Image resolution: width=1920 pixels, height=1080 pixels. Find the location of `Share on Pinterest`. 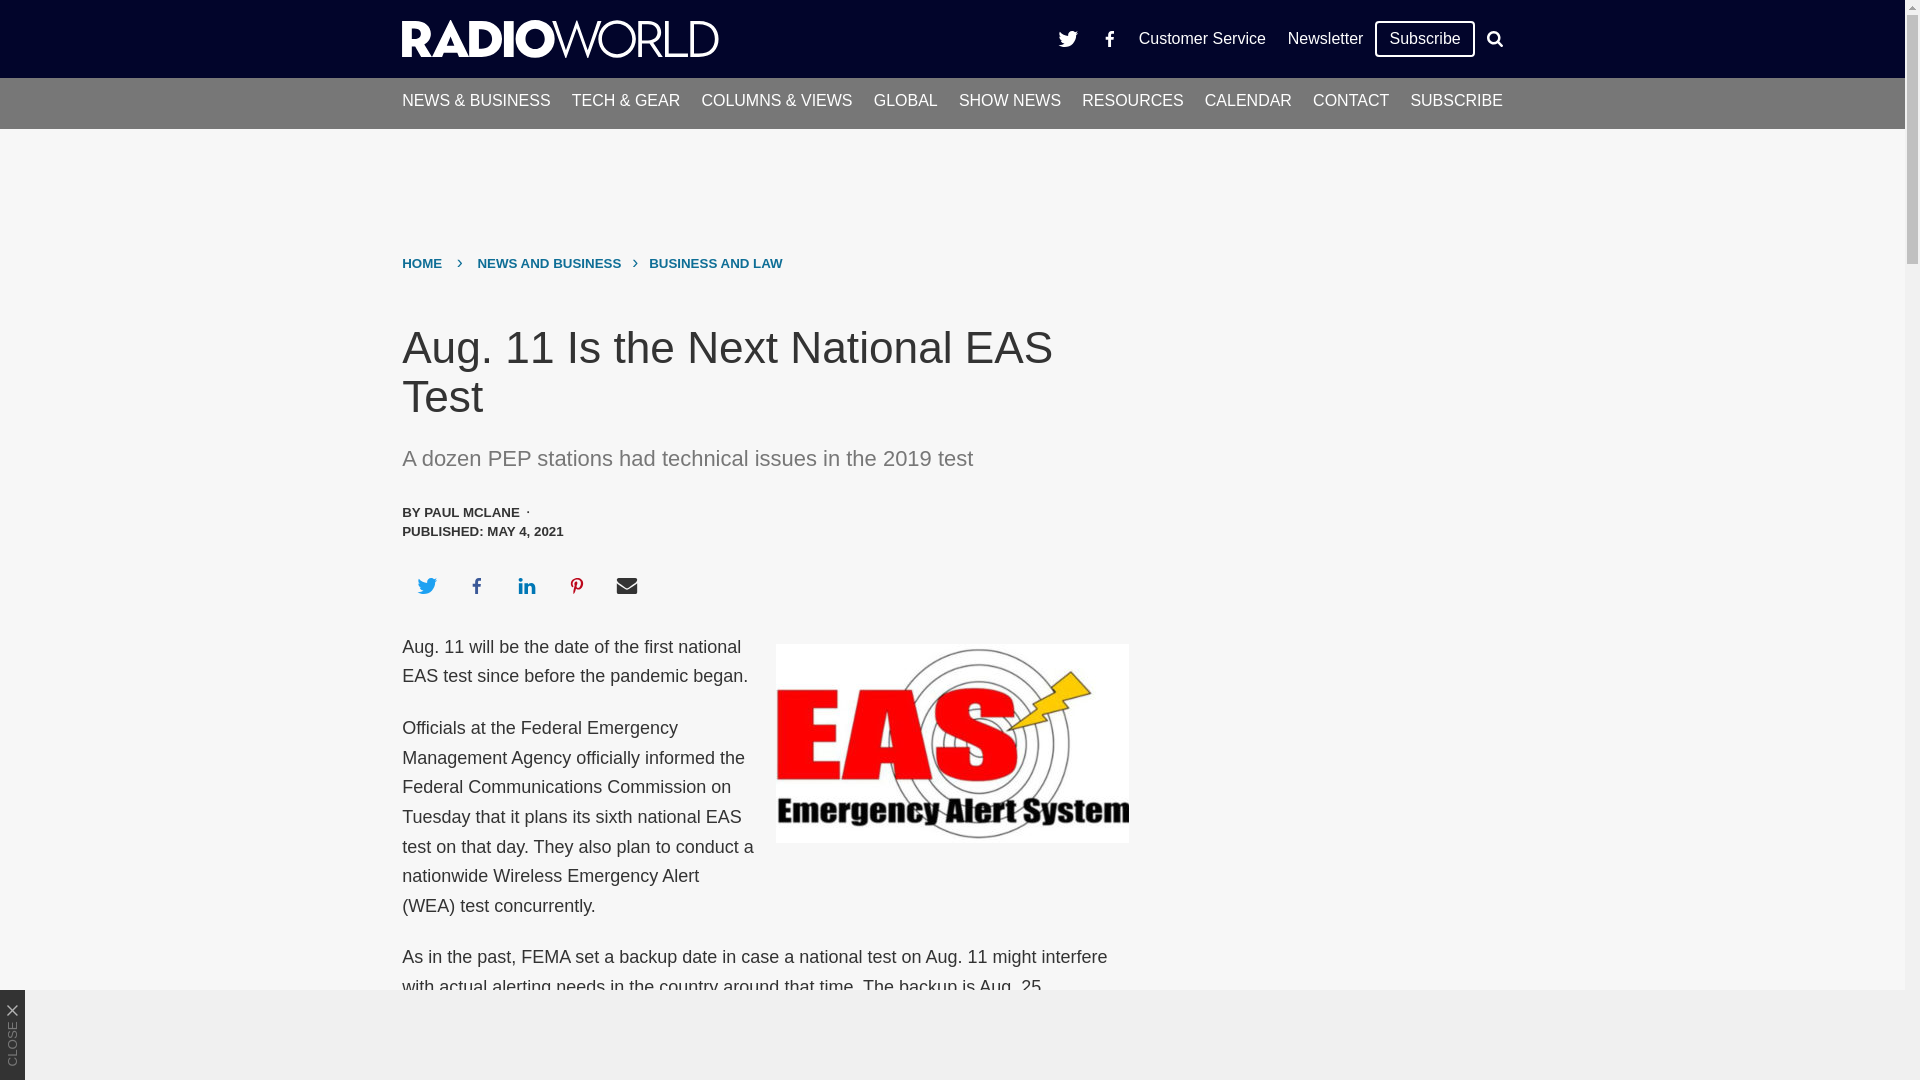

Share on Pinterest is located at coordinates (577, 586).